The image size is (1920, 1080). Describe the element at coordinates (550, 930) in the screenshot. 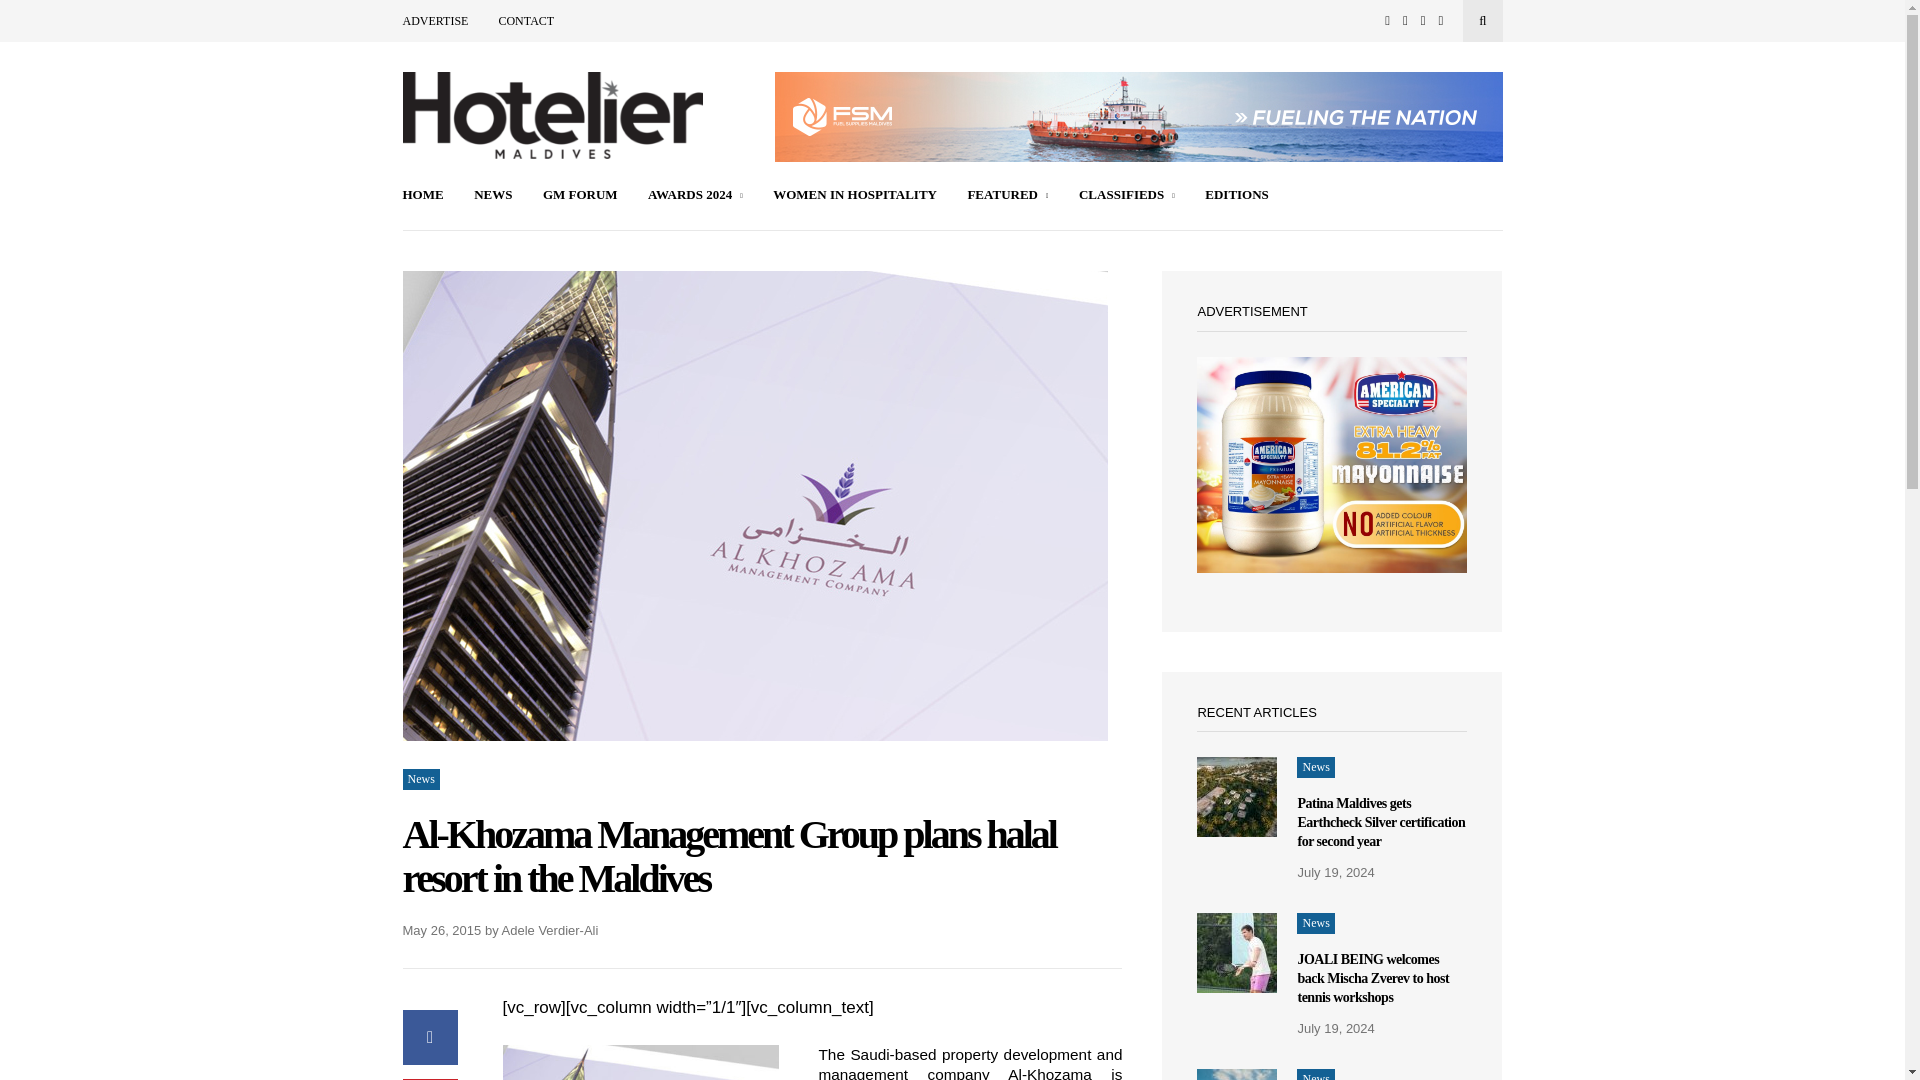

I see `Adele Verdier-Ali` at that location.